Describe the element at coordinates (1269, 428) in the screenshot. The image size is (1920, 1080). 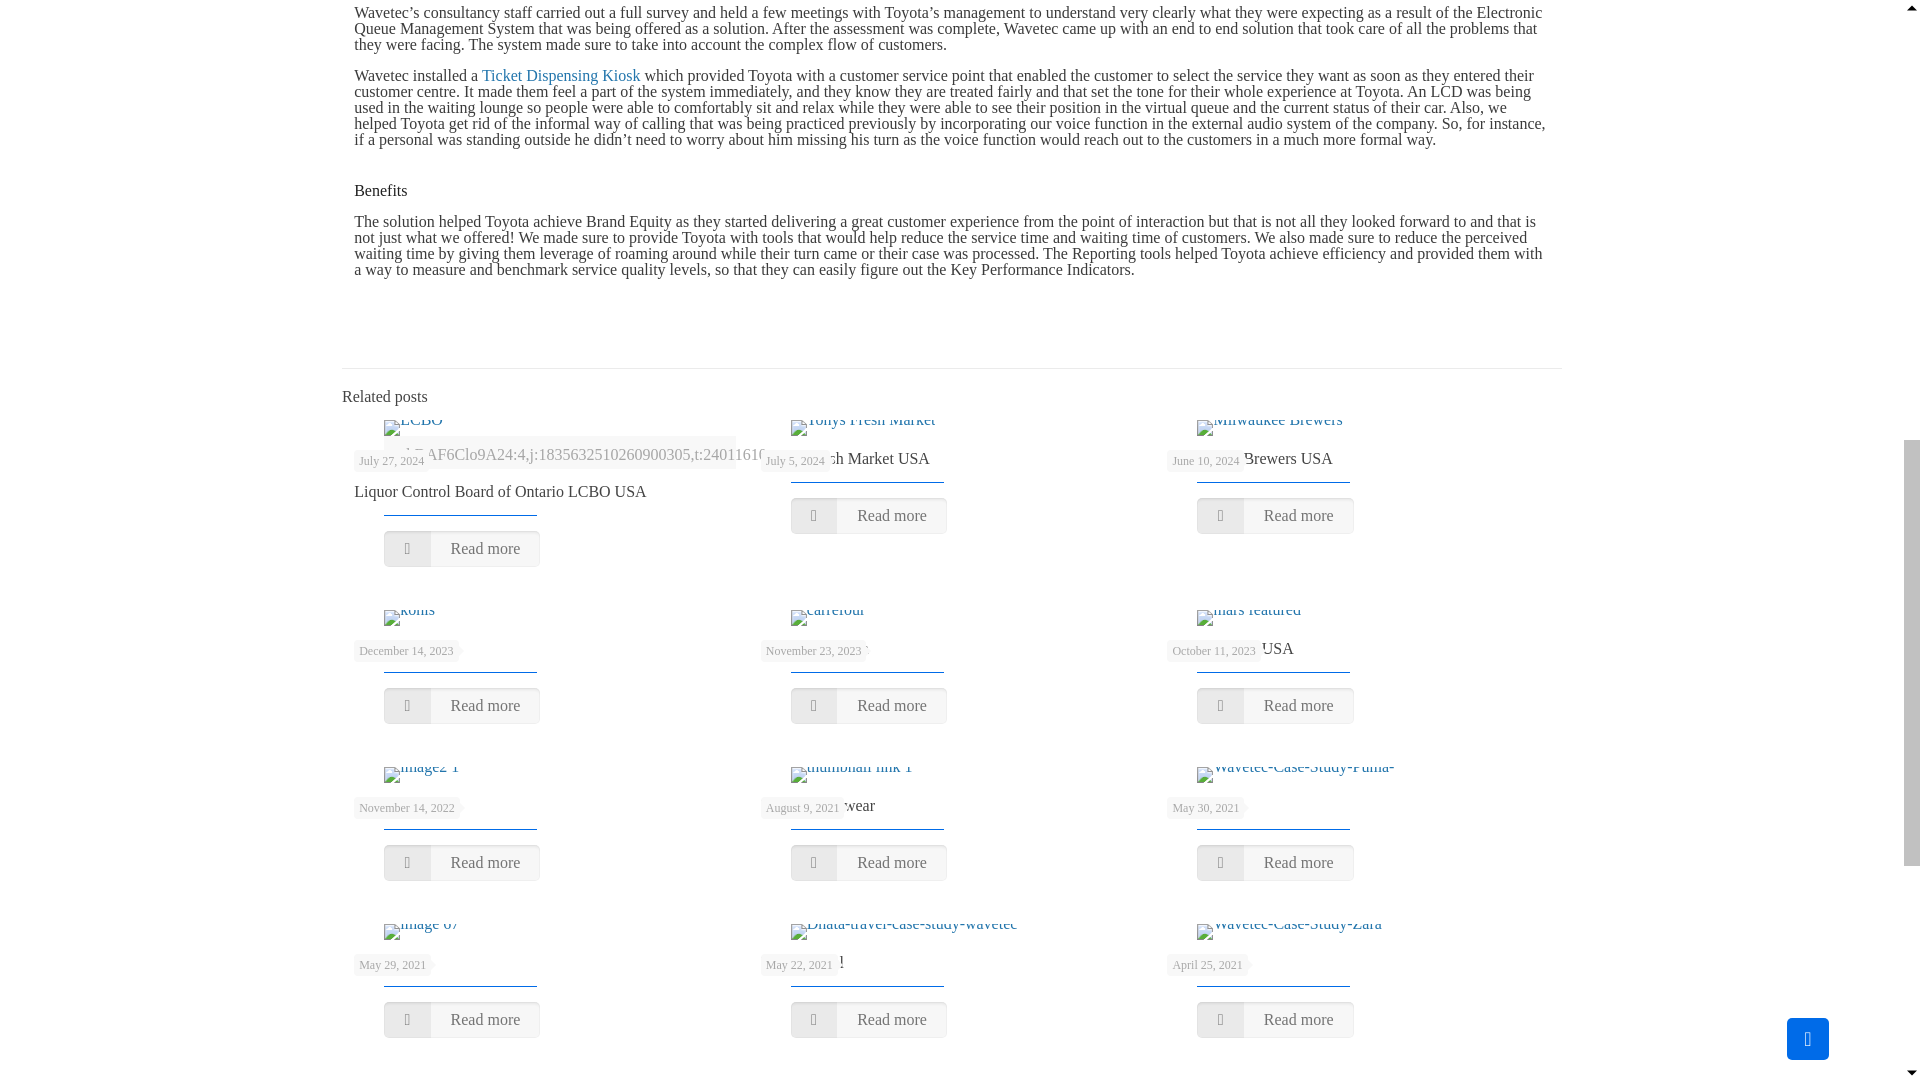
I see `Milwaukee Brewers USA 7` at that location.